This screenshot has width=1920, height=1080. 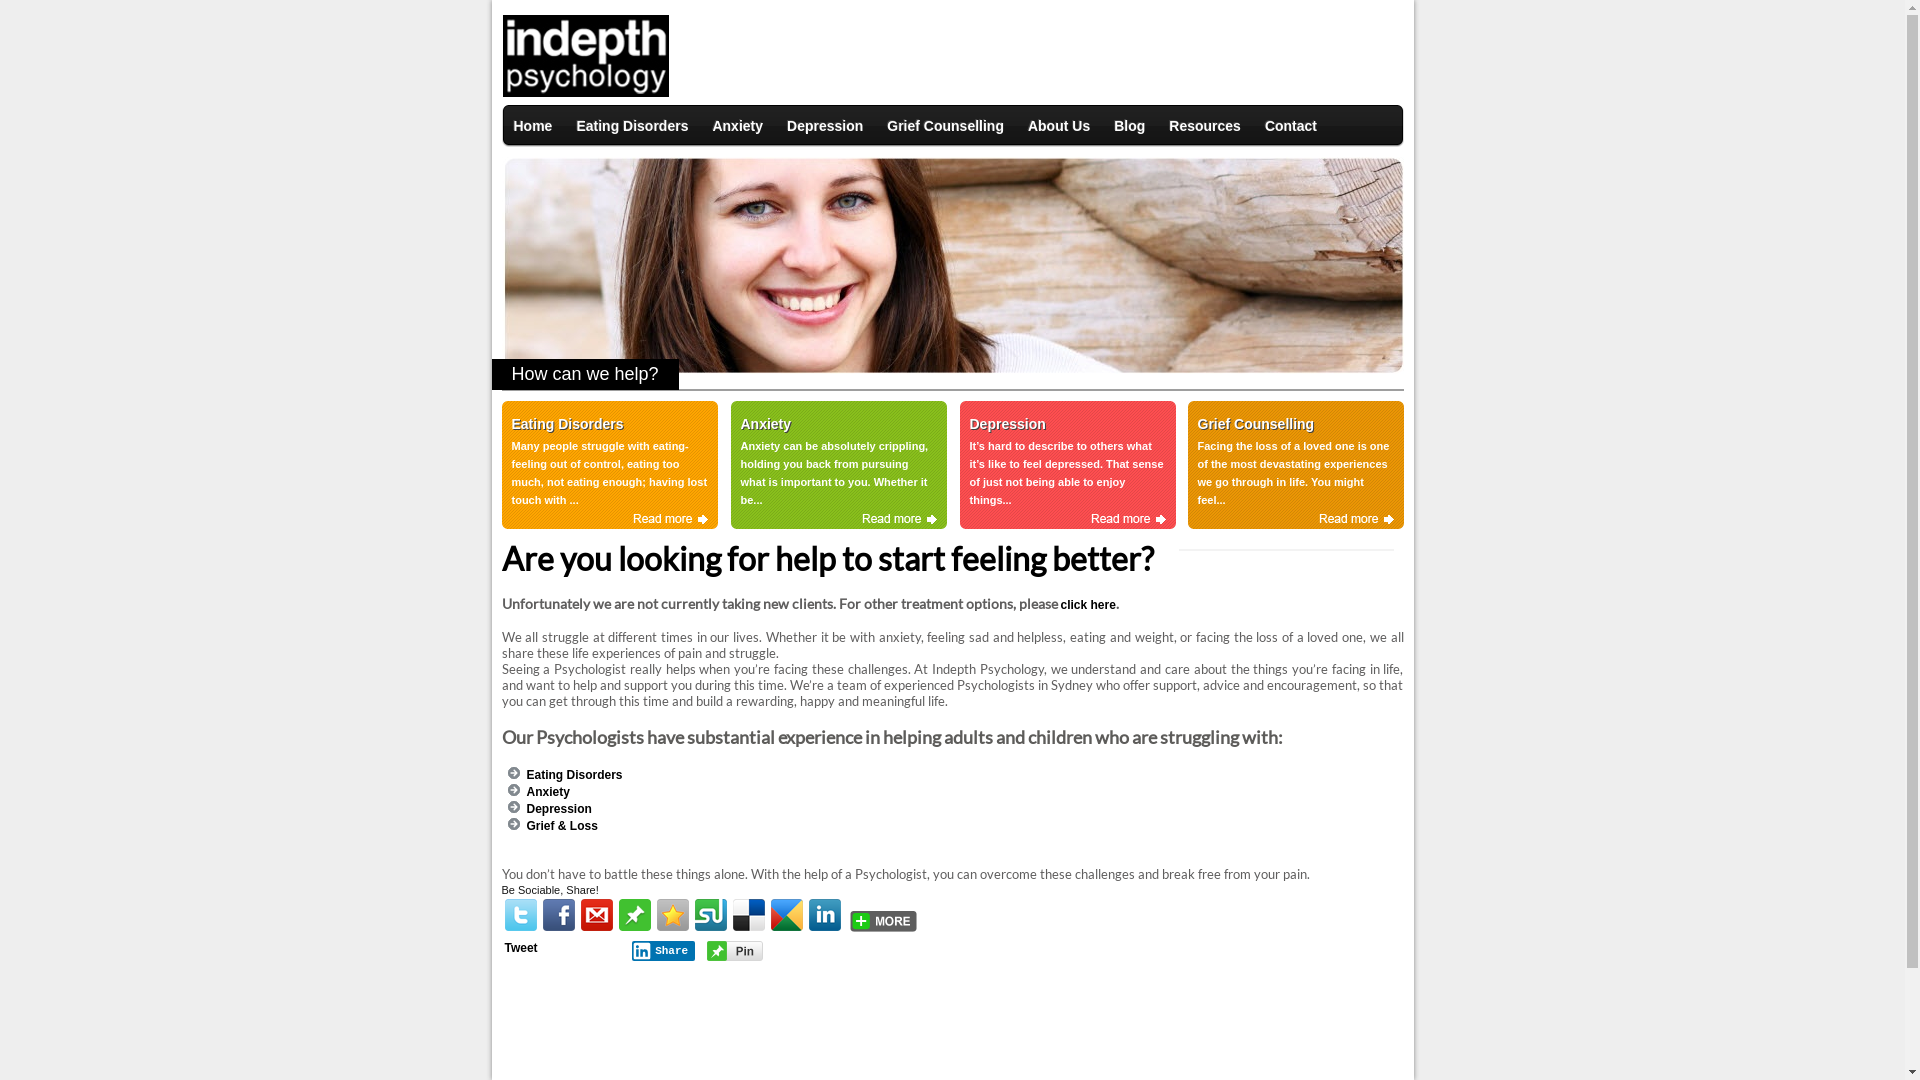 What do you see at coordinates (1356, 519) in the screenshot?
I see `read more` at bounding box center [1356, 519].